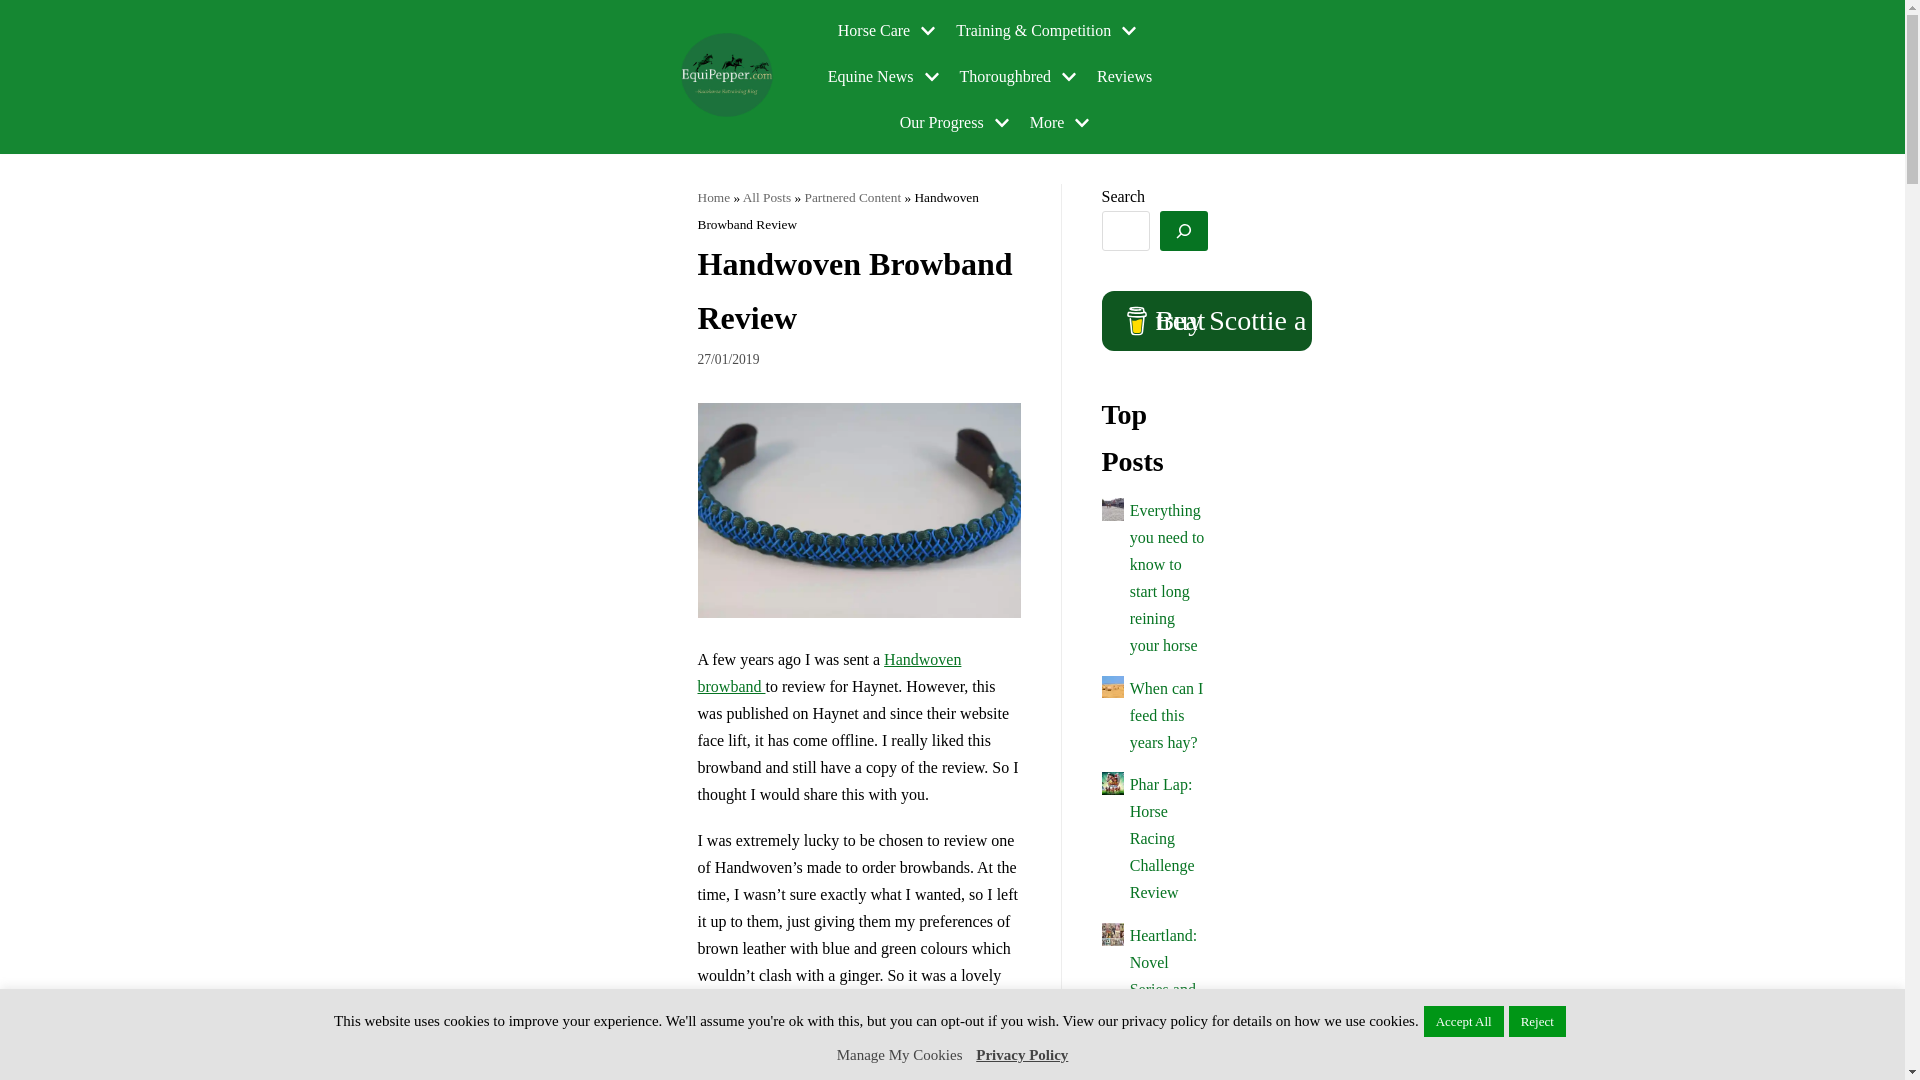  I want to click on Reviews, so click(1124, 76).